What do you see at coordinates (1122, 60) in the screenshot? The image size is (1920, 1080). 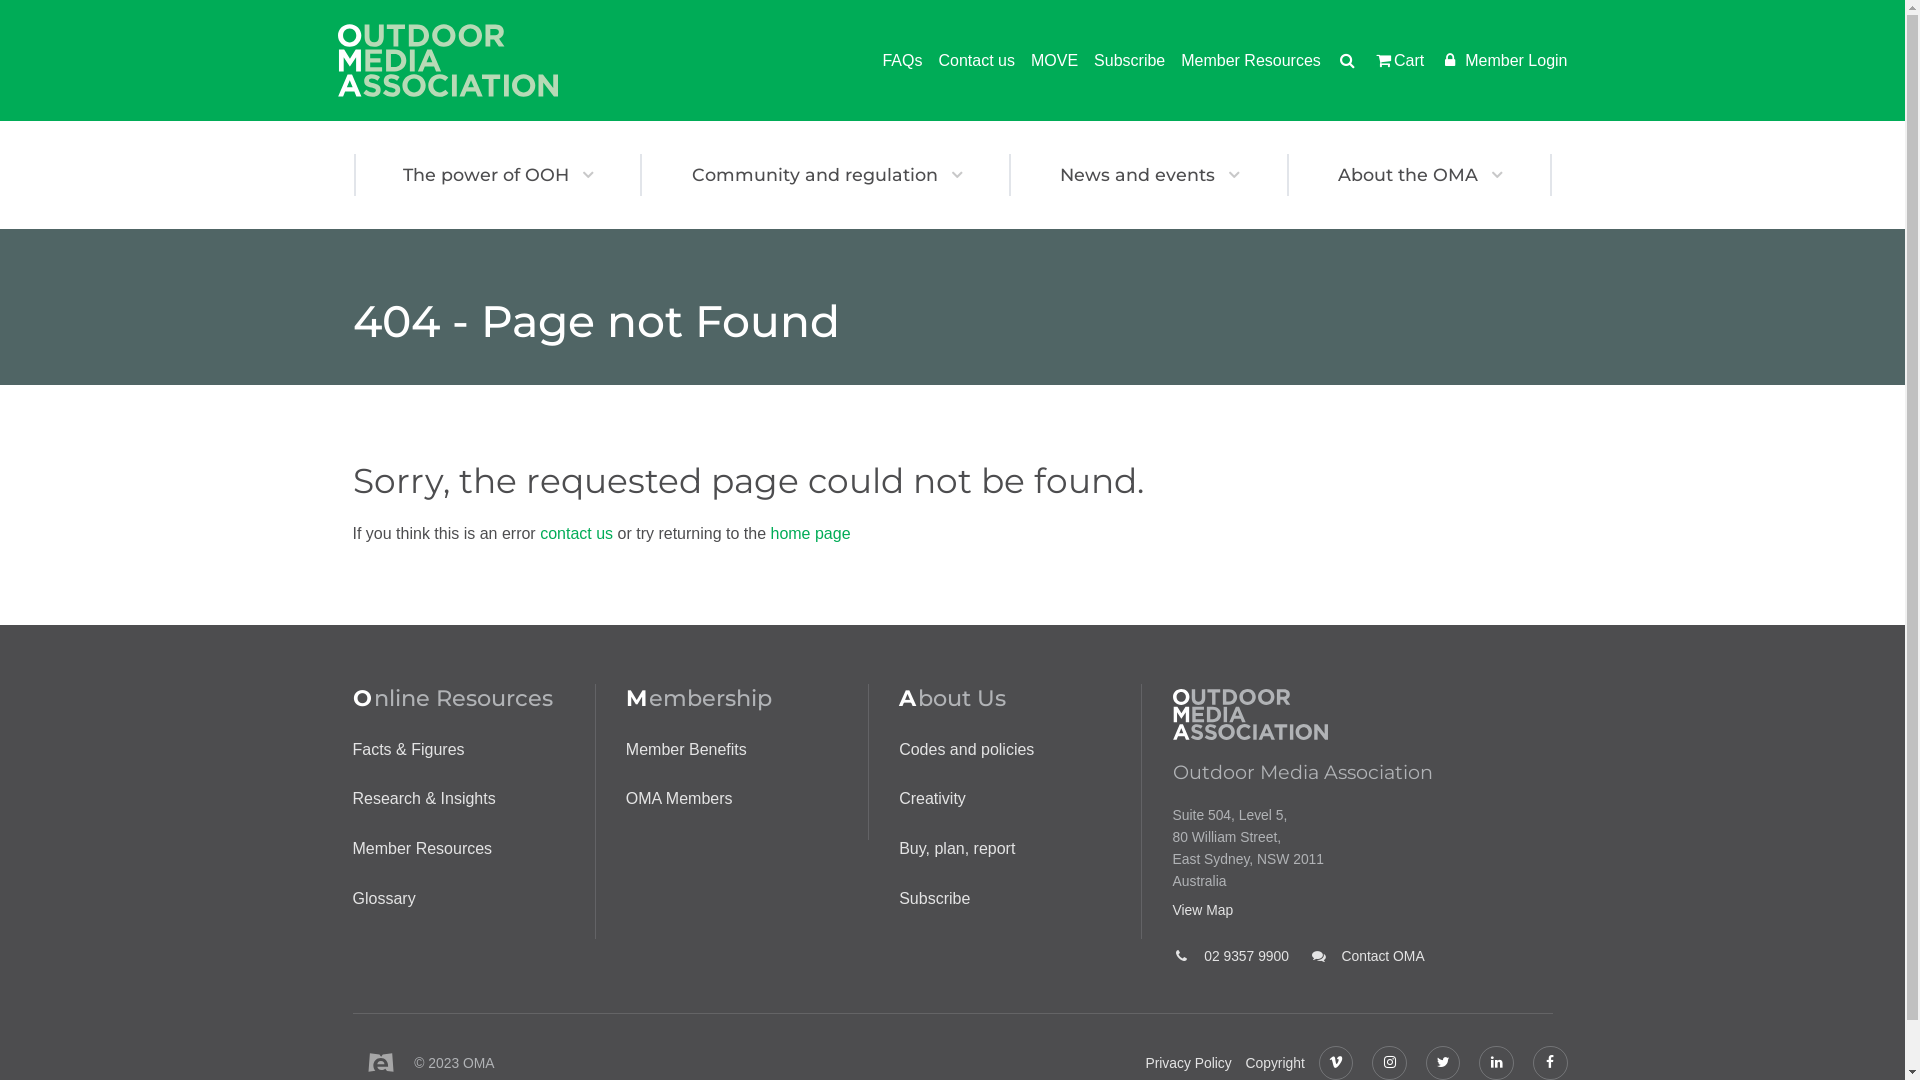 I see `Subscribe` at bounding box center [1122, 60].